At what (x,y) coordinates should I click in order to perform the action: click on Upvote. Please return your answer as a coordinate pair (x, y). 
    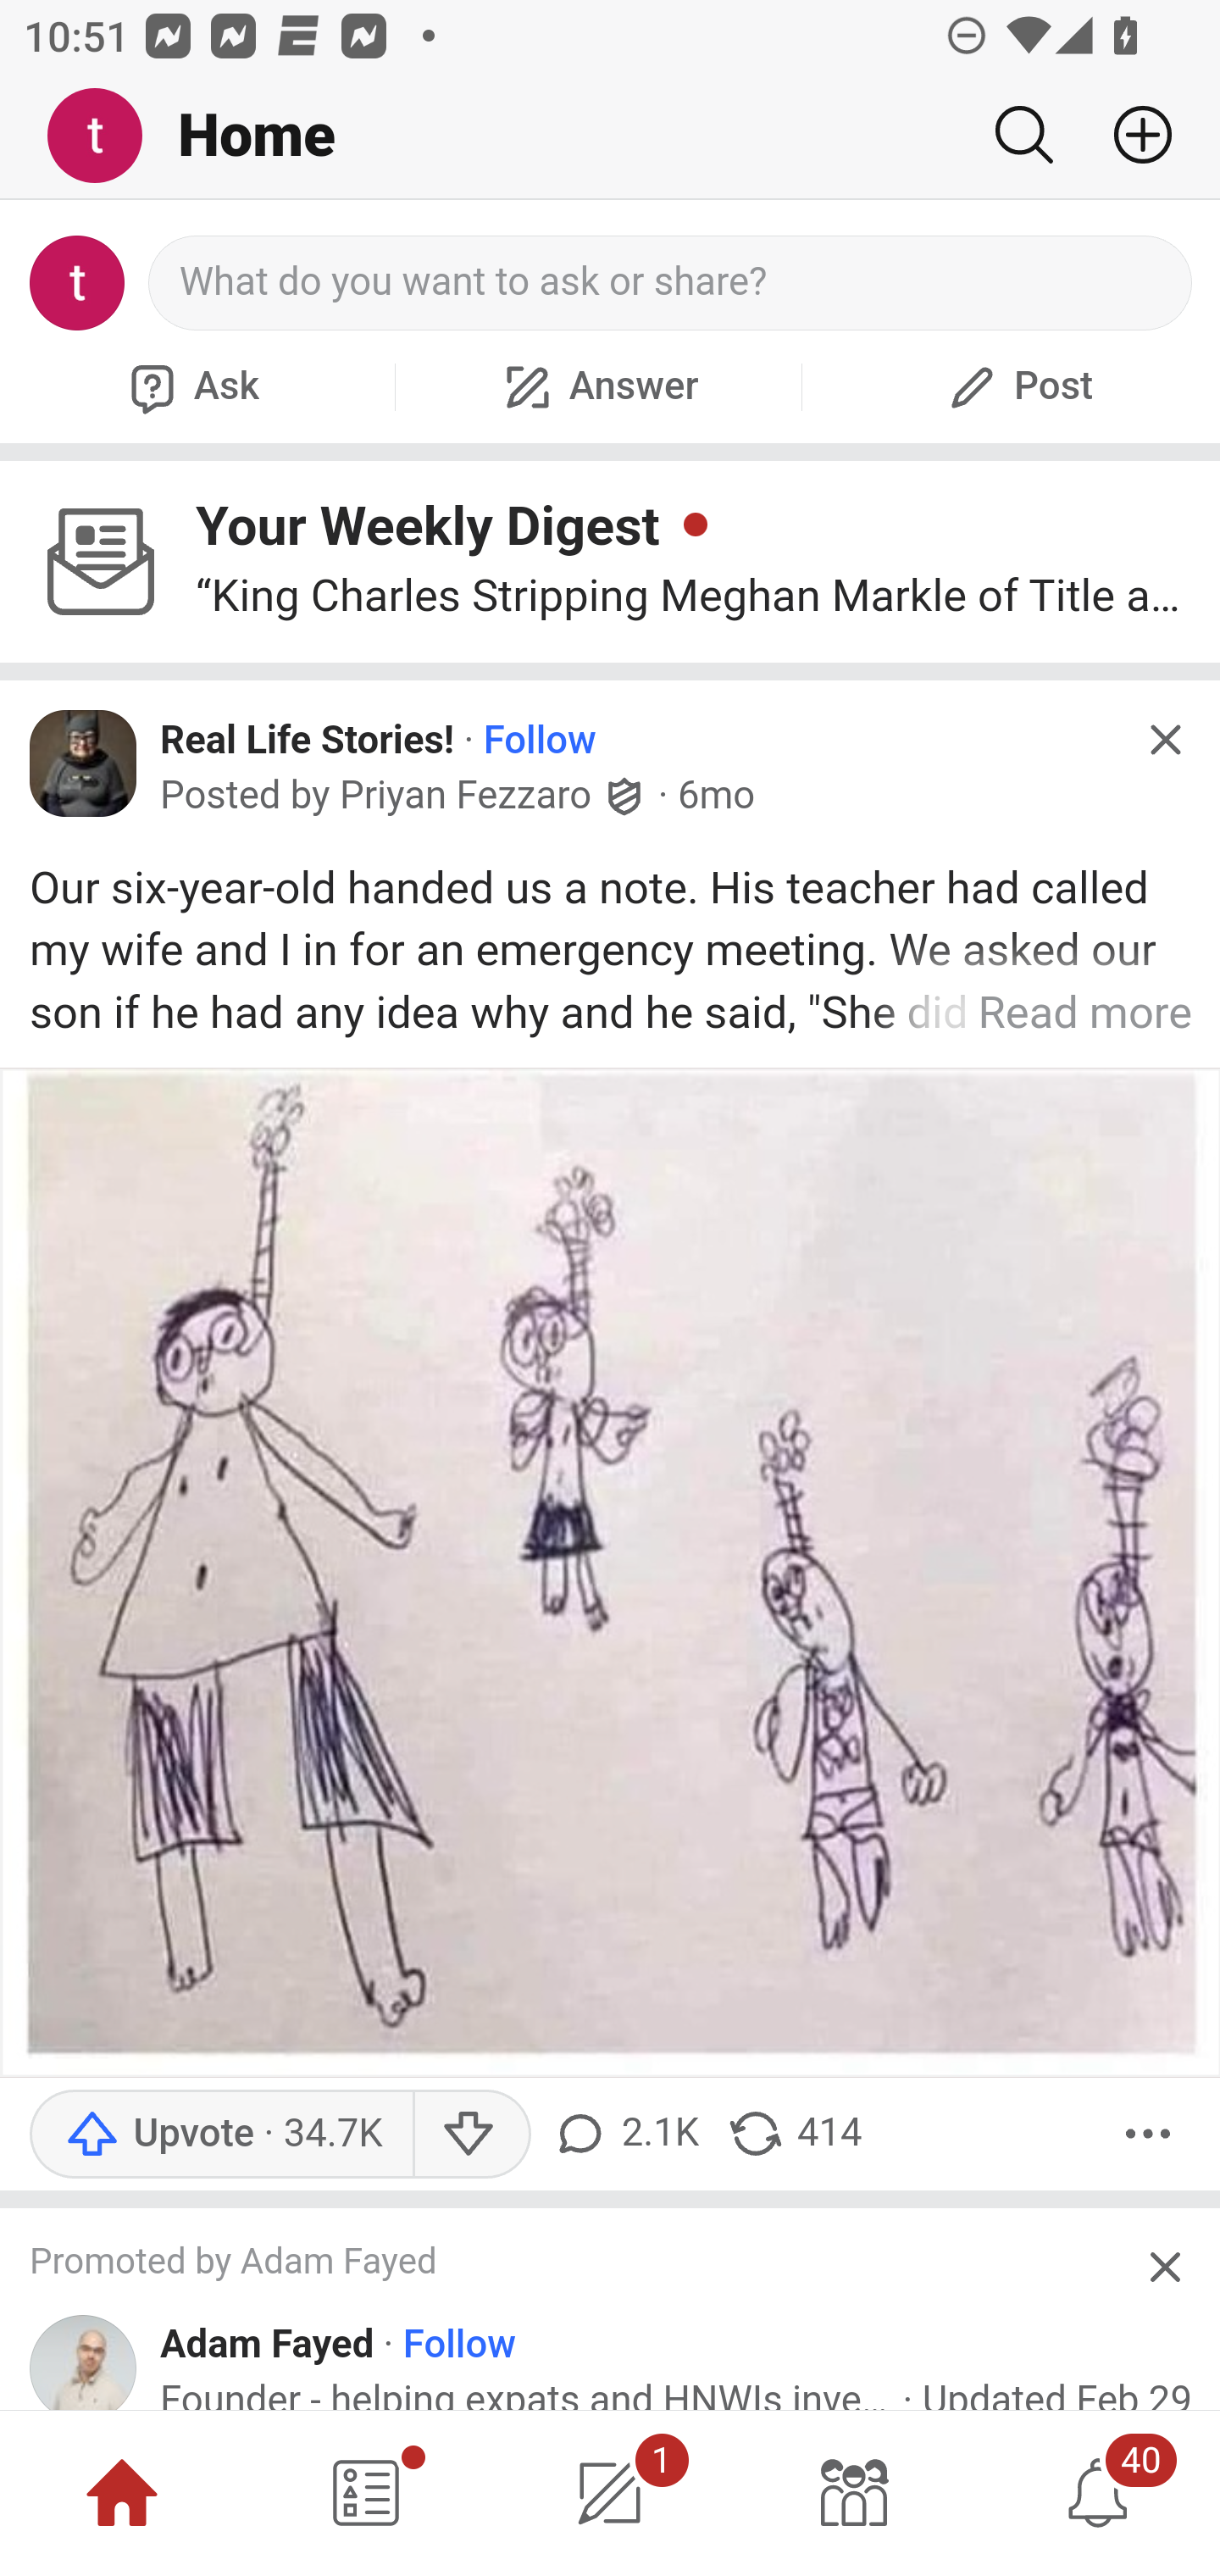
    Looking at the image, I should click on (222, 2134).